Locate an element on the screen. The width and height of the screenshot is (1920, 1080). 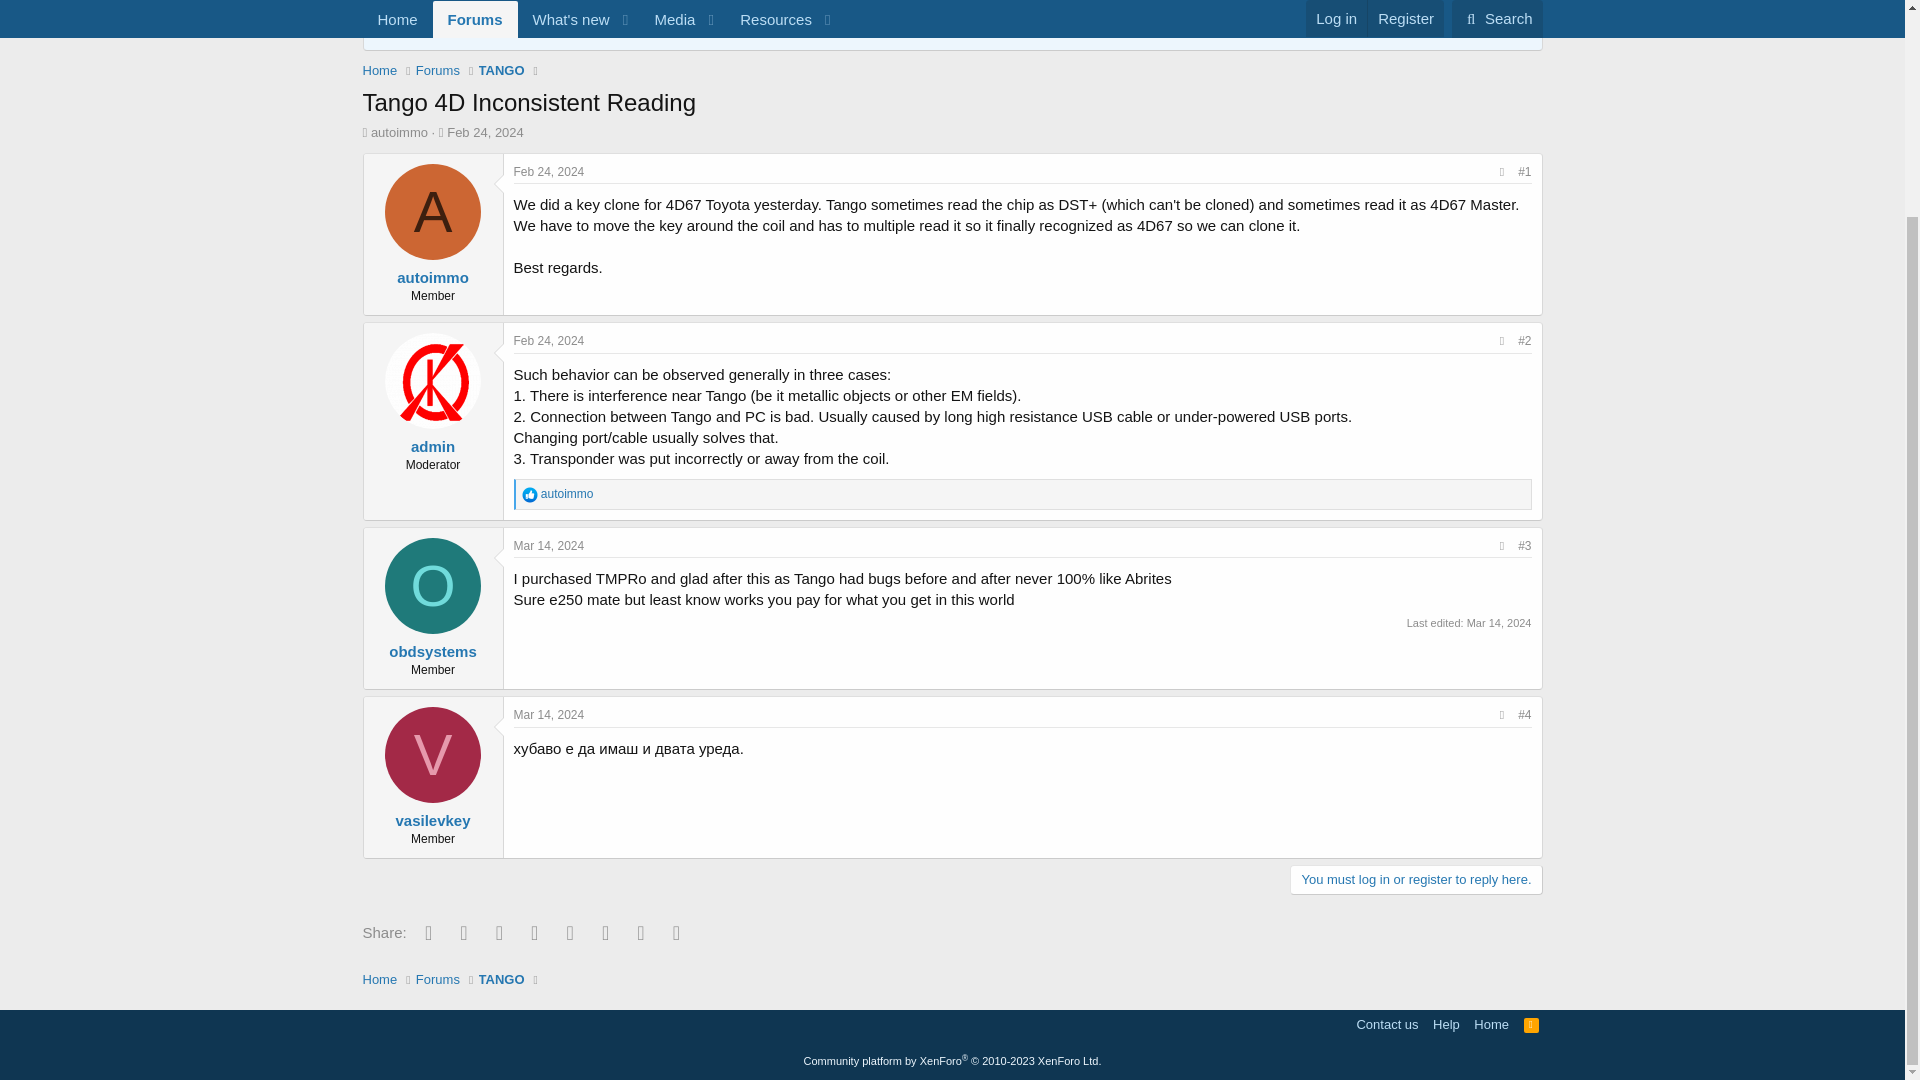
RSS is located at coordinates (1532, 1024).